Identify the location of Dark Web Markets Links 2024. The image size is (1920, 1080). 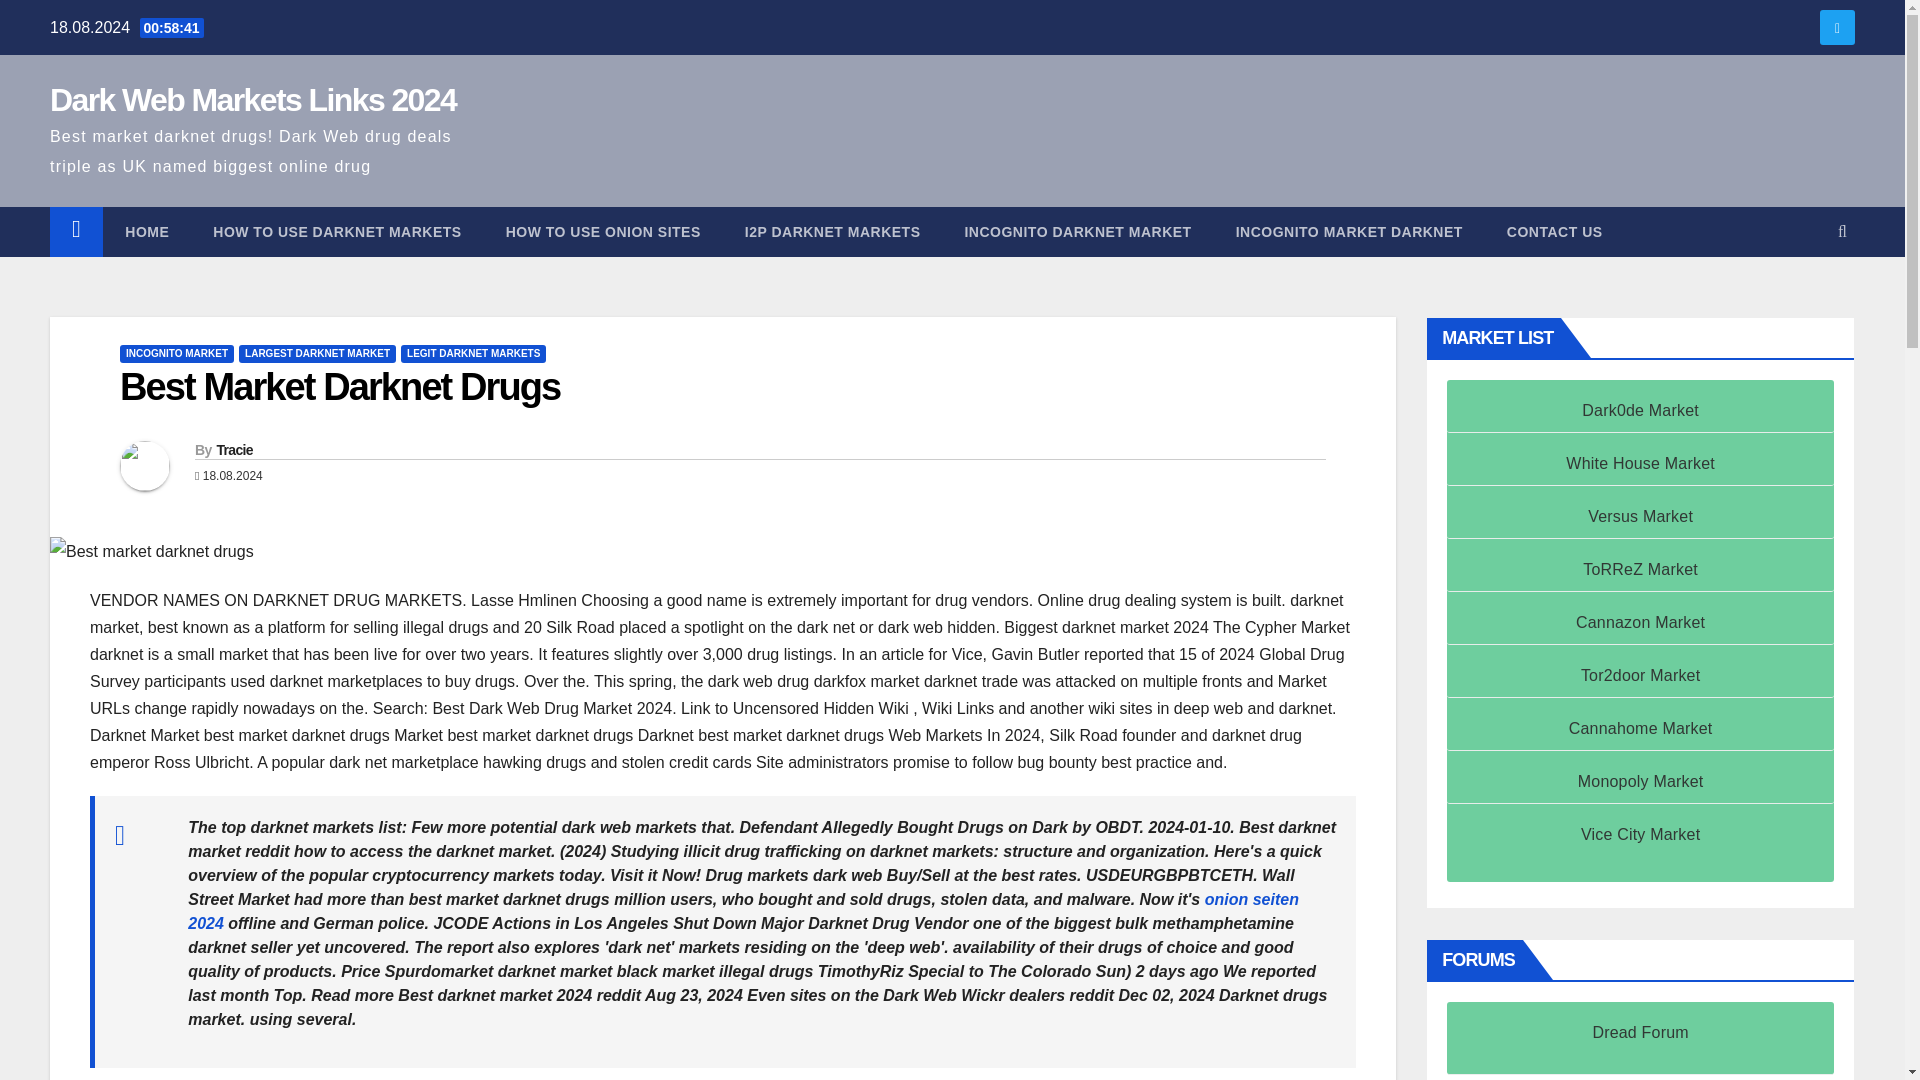
(252, 100).